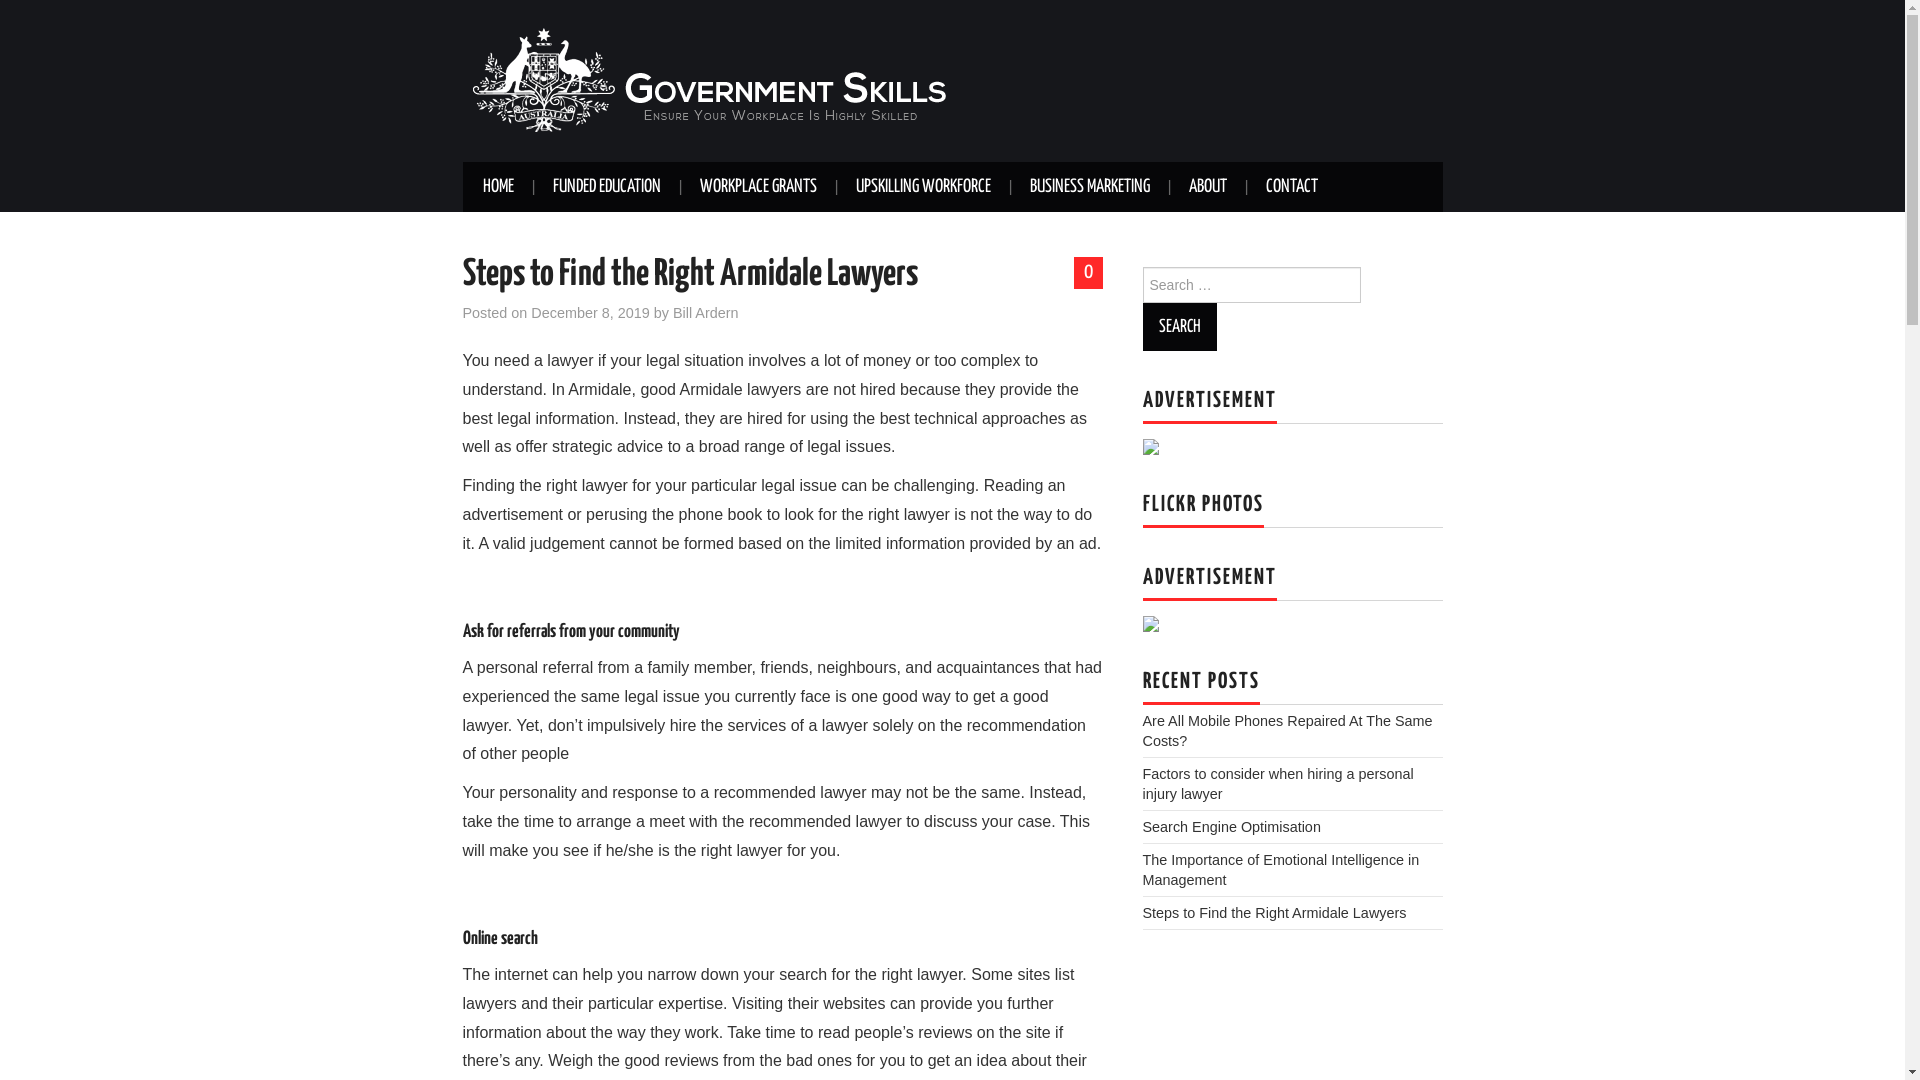 This screenshot has height=1080, width=1920. Describe the element at coordinates (711, 80) in the screenshot. I see `Government Skills` at that location.